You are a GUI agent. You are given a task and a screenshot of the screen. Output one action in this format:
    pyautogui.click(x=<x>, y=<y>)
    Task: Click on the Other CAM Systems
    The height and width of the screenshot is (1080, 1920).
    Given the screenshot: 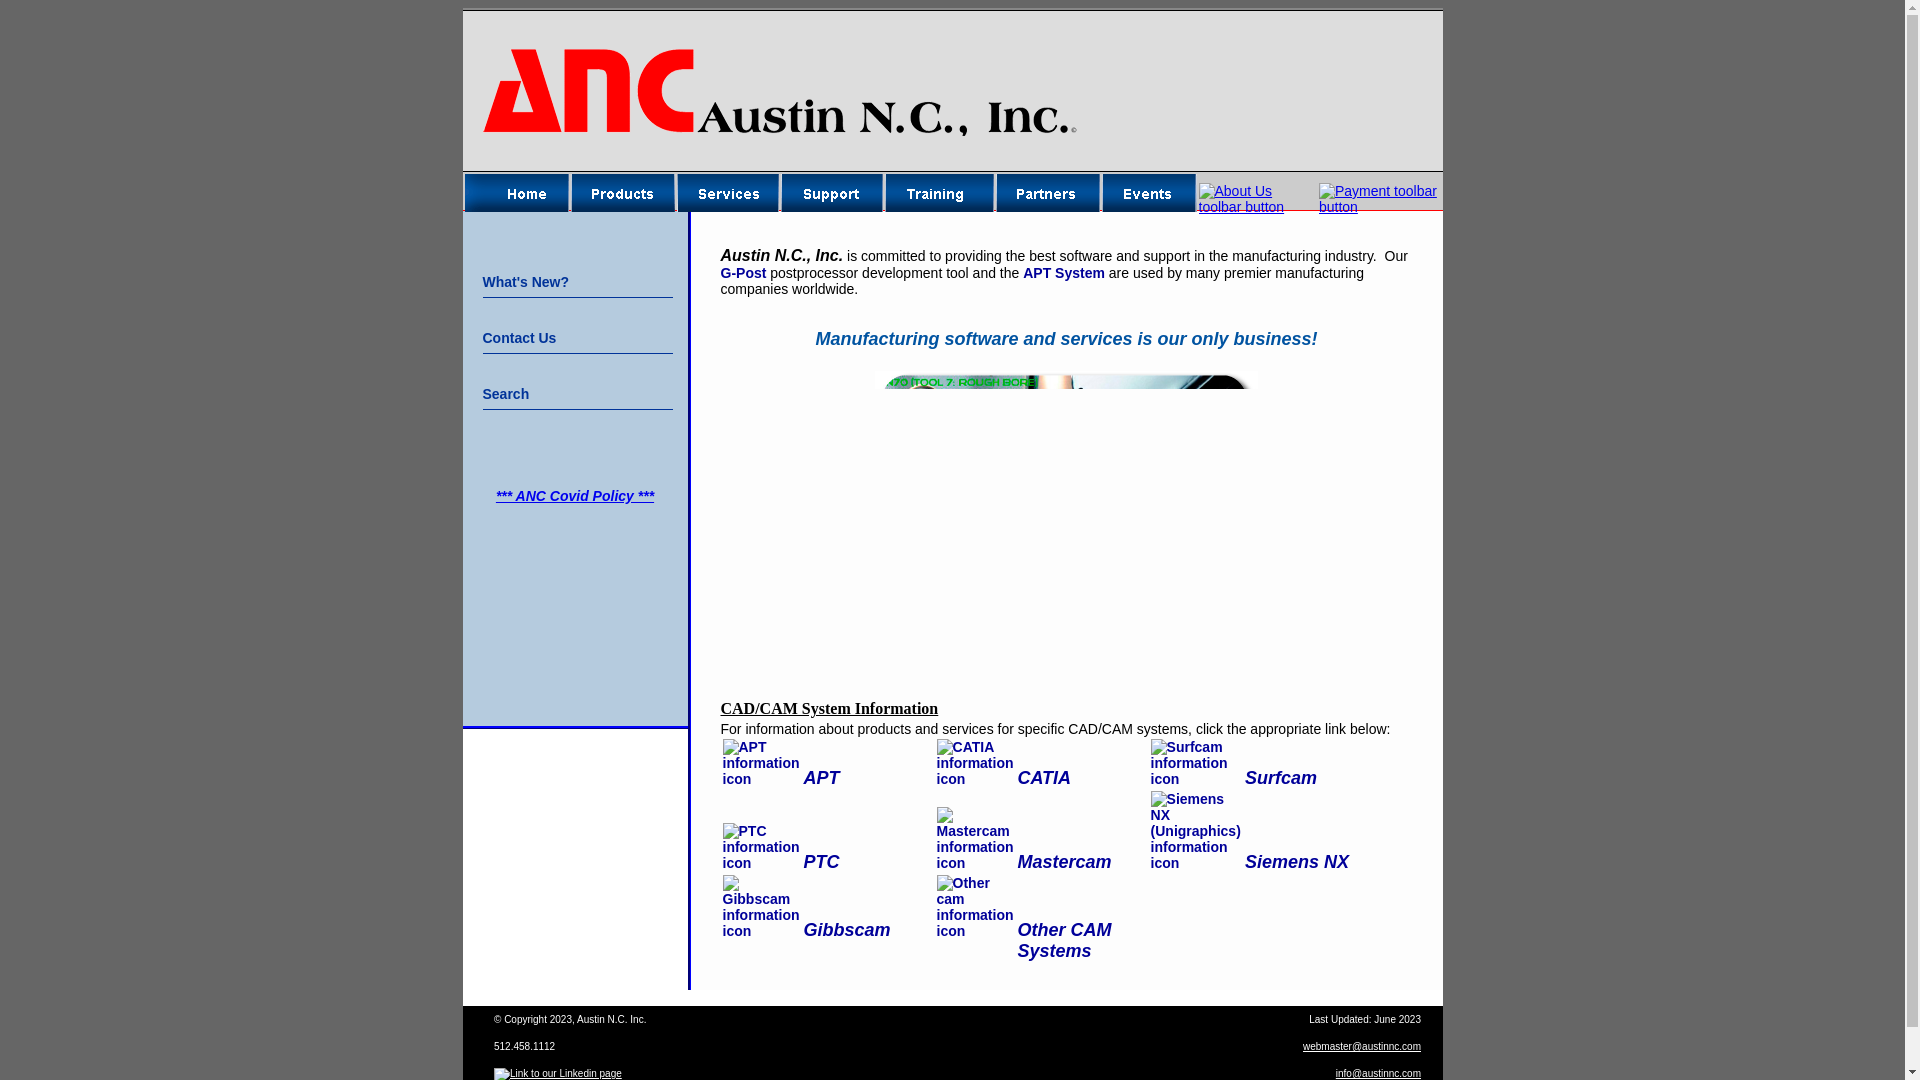 What is the action you would take?
    pyautogui.click(x=1064, y=940)
    